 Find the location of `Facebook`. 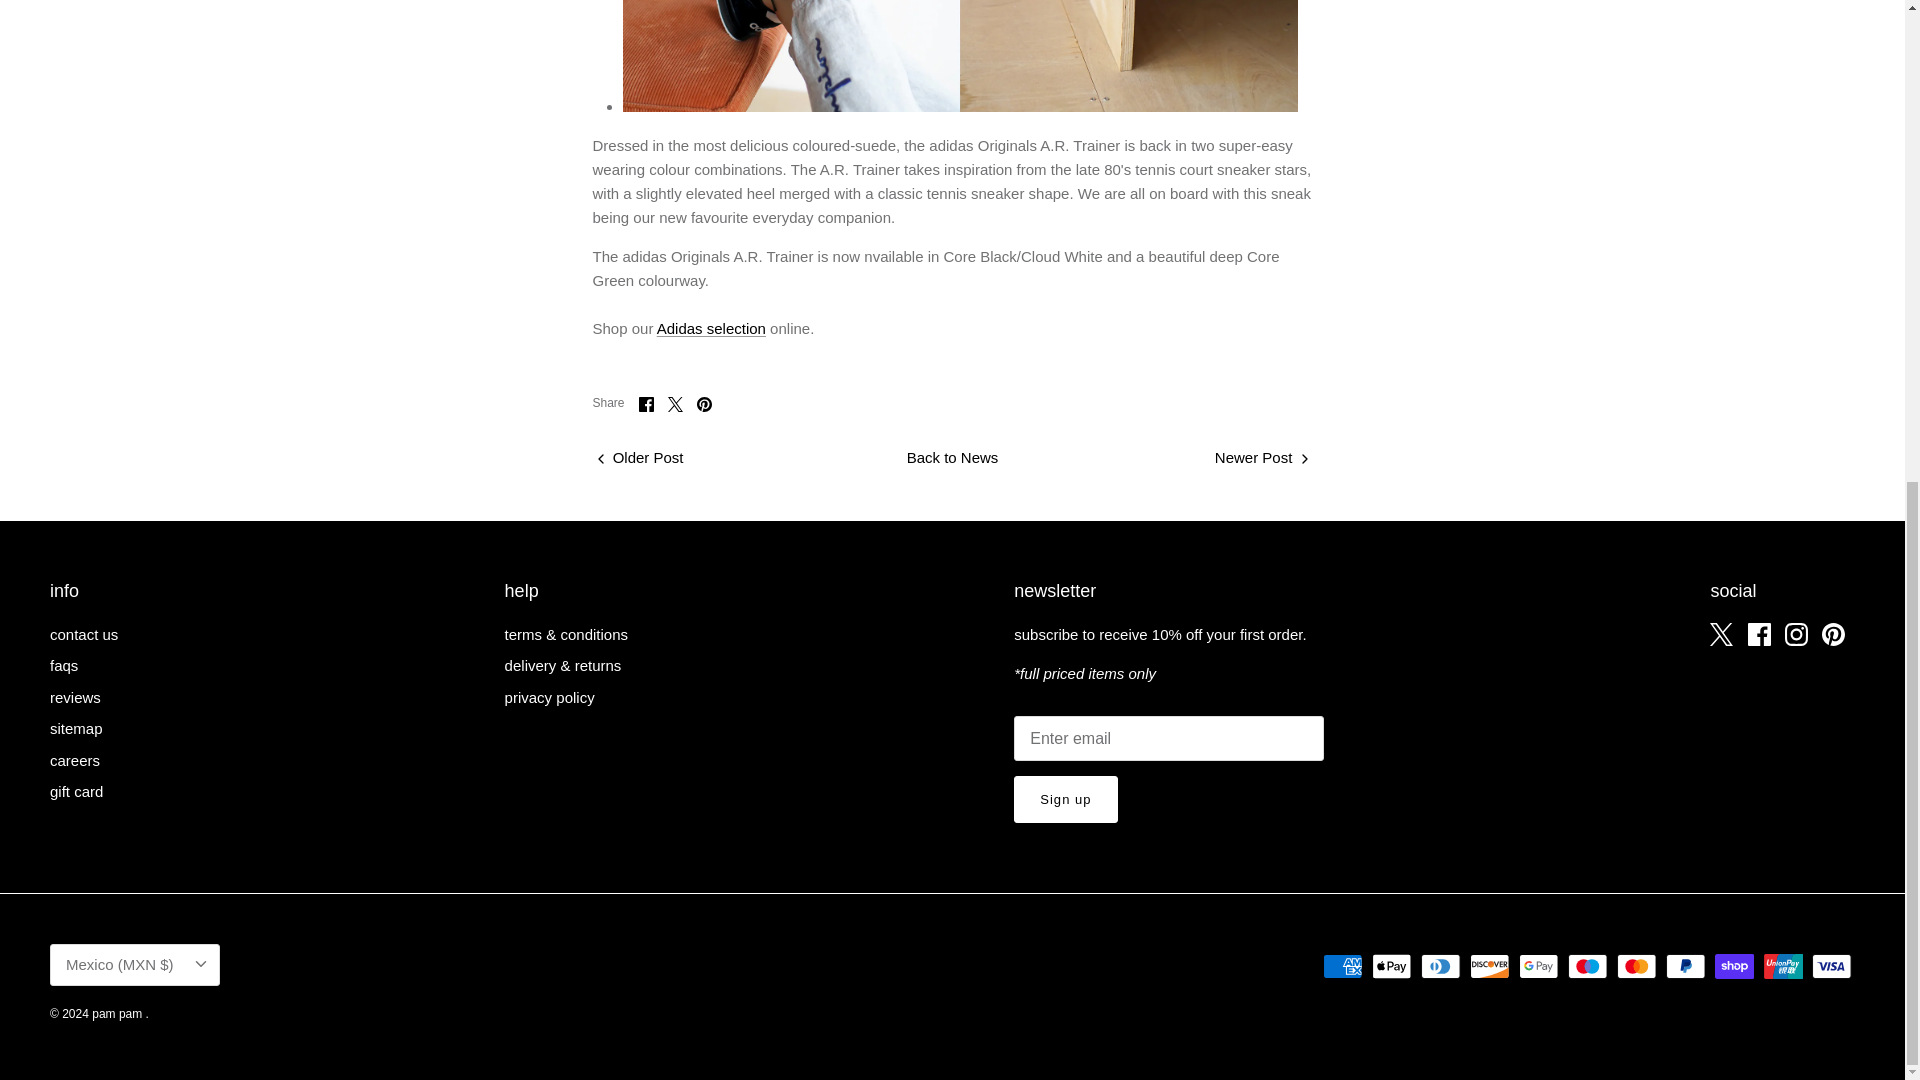

Facebook is located at coordinates (646, 404).